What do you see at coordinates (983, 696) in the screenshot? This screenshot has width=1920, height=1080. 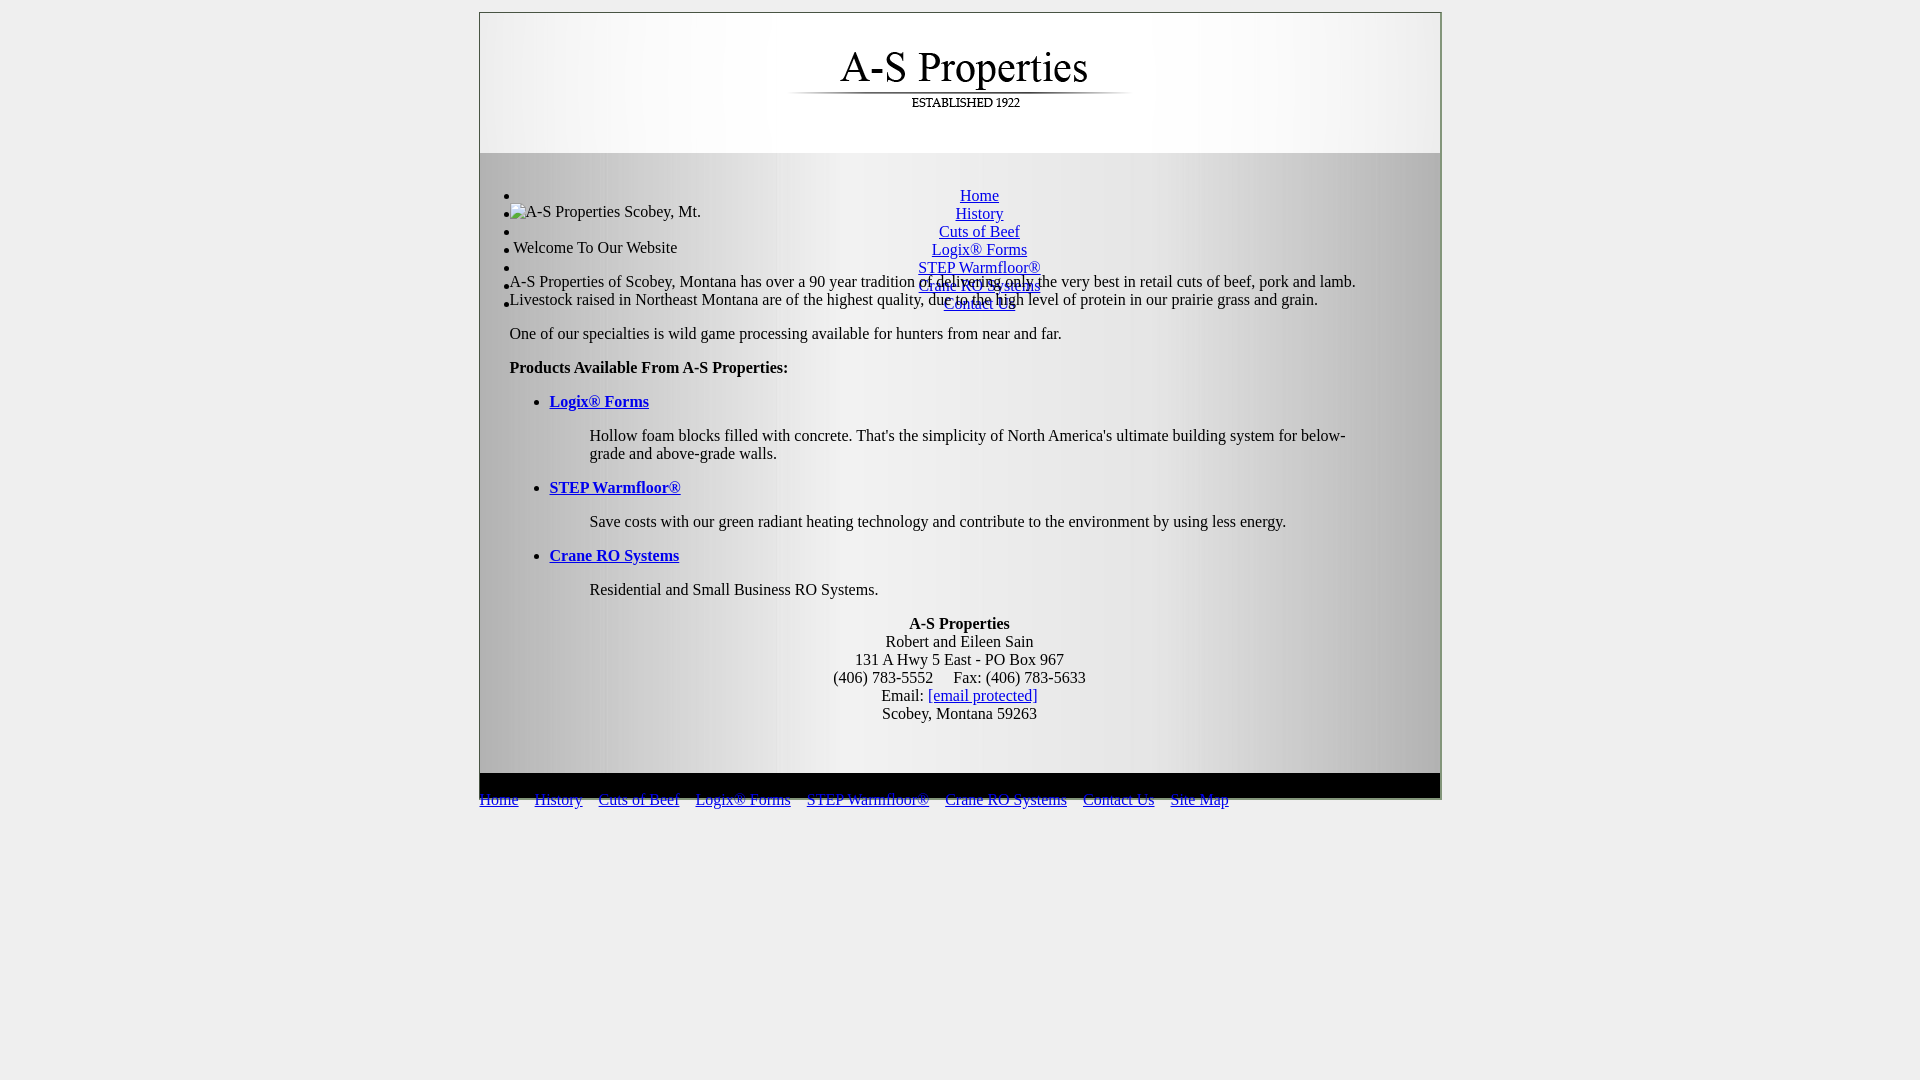 I see `[email protected]` at bounding box center [983, 696].